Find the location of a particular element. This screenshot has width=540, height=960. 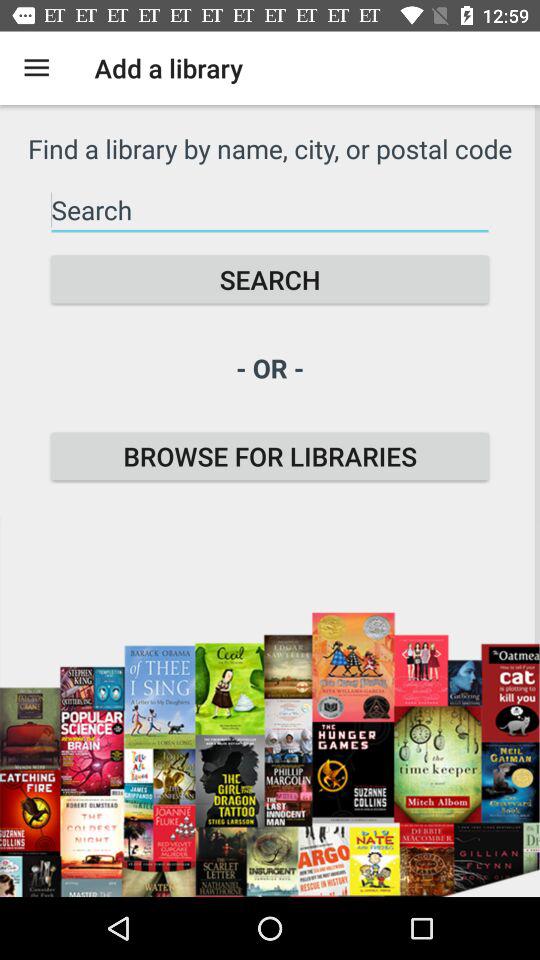

jump to the search icon is located at coordinates (270, 280).